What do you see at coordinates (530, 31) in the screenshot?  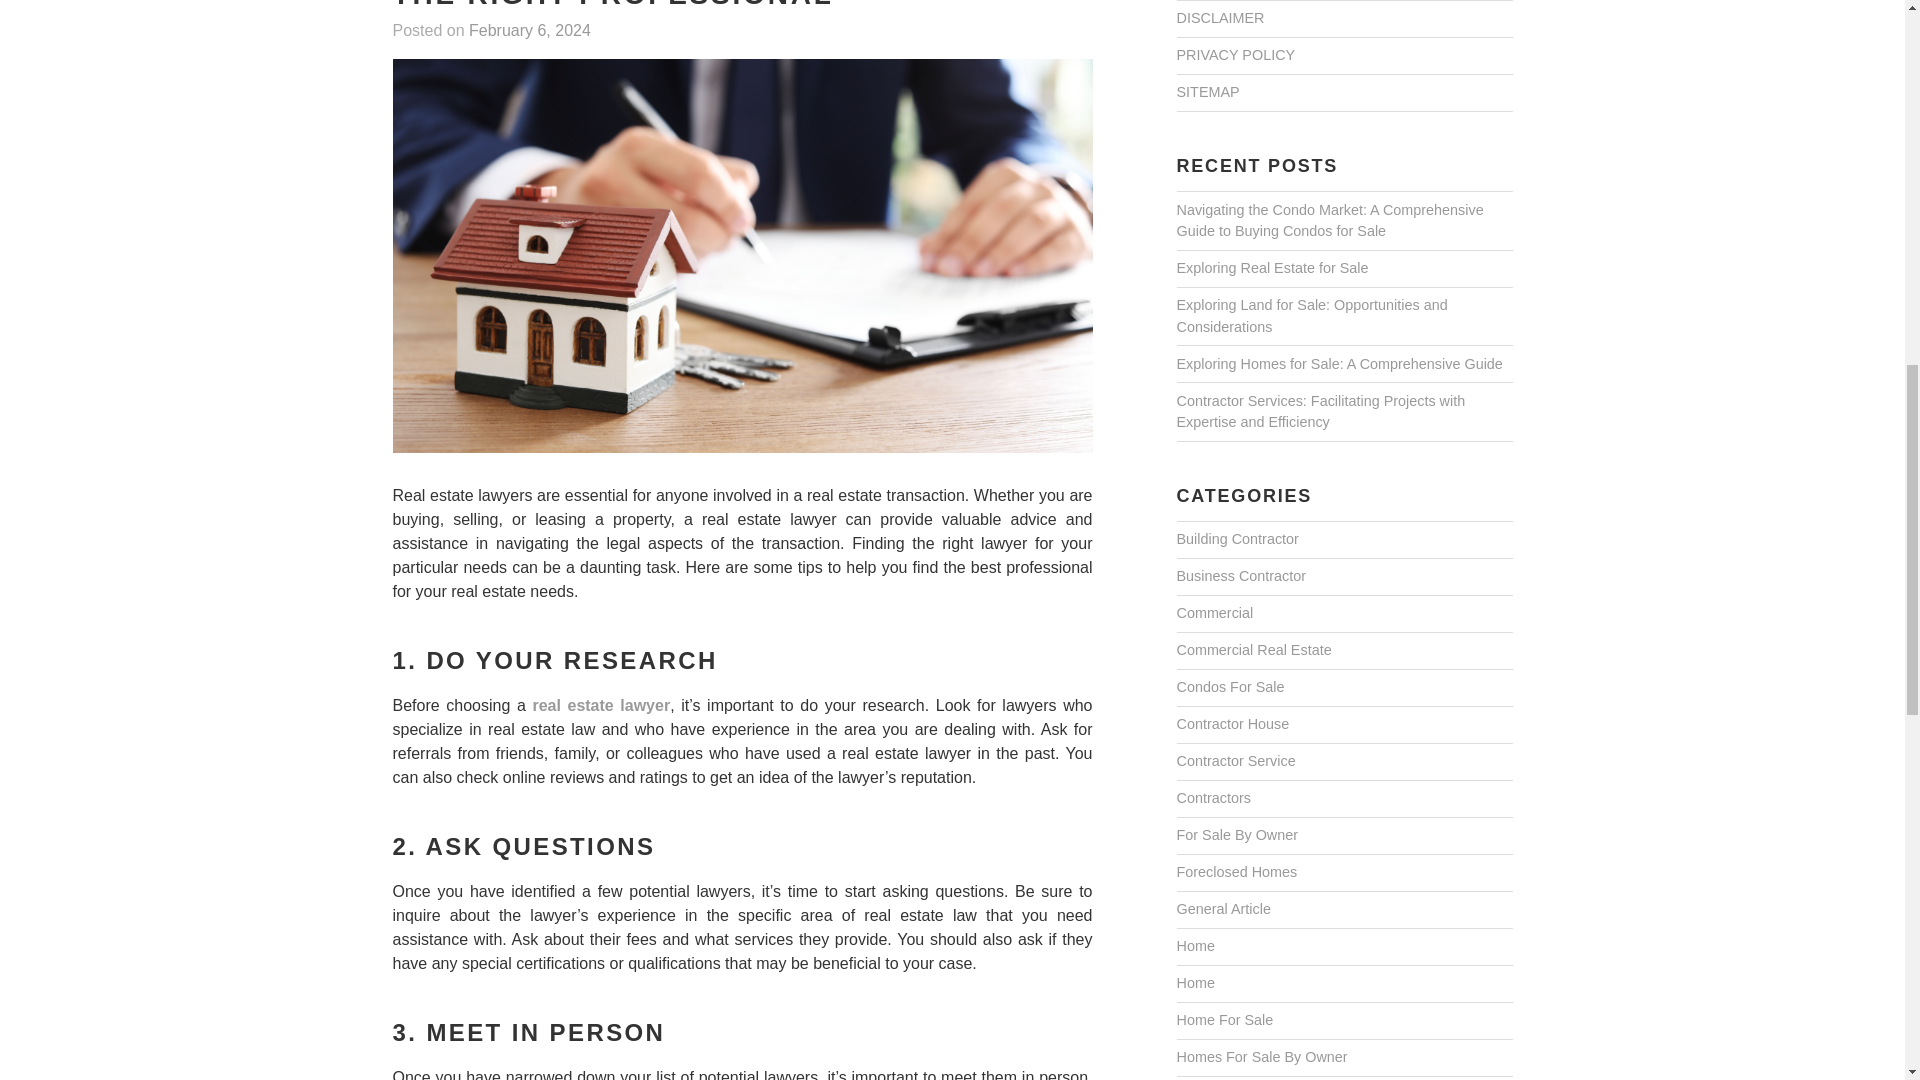 I see `February 6, 2024` at bounding box center [530, 31].